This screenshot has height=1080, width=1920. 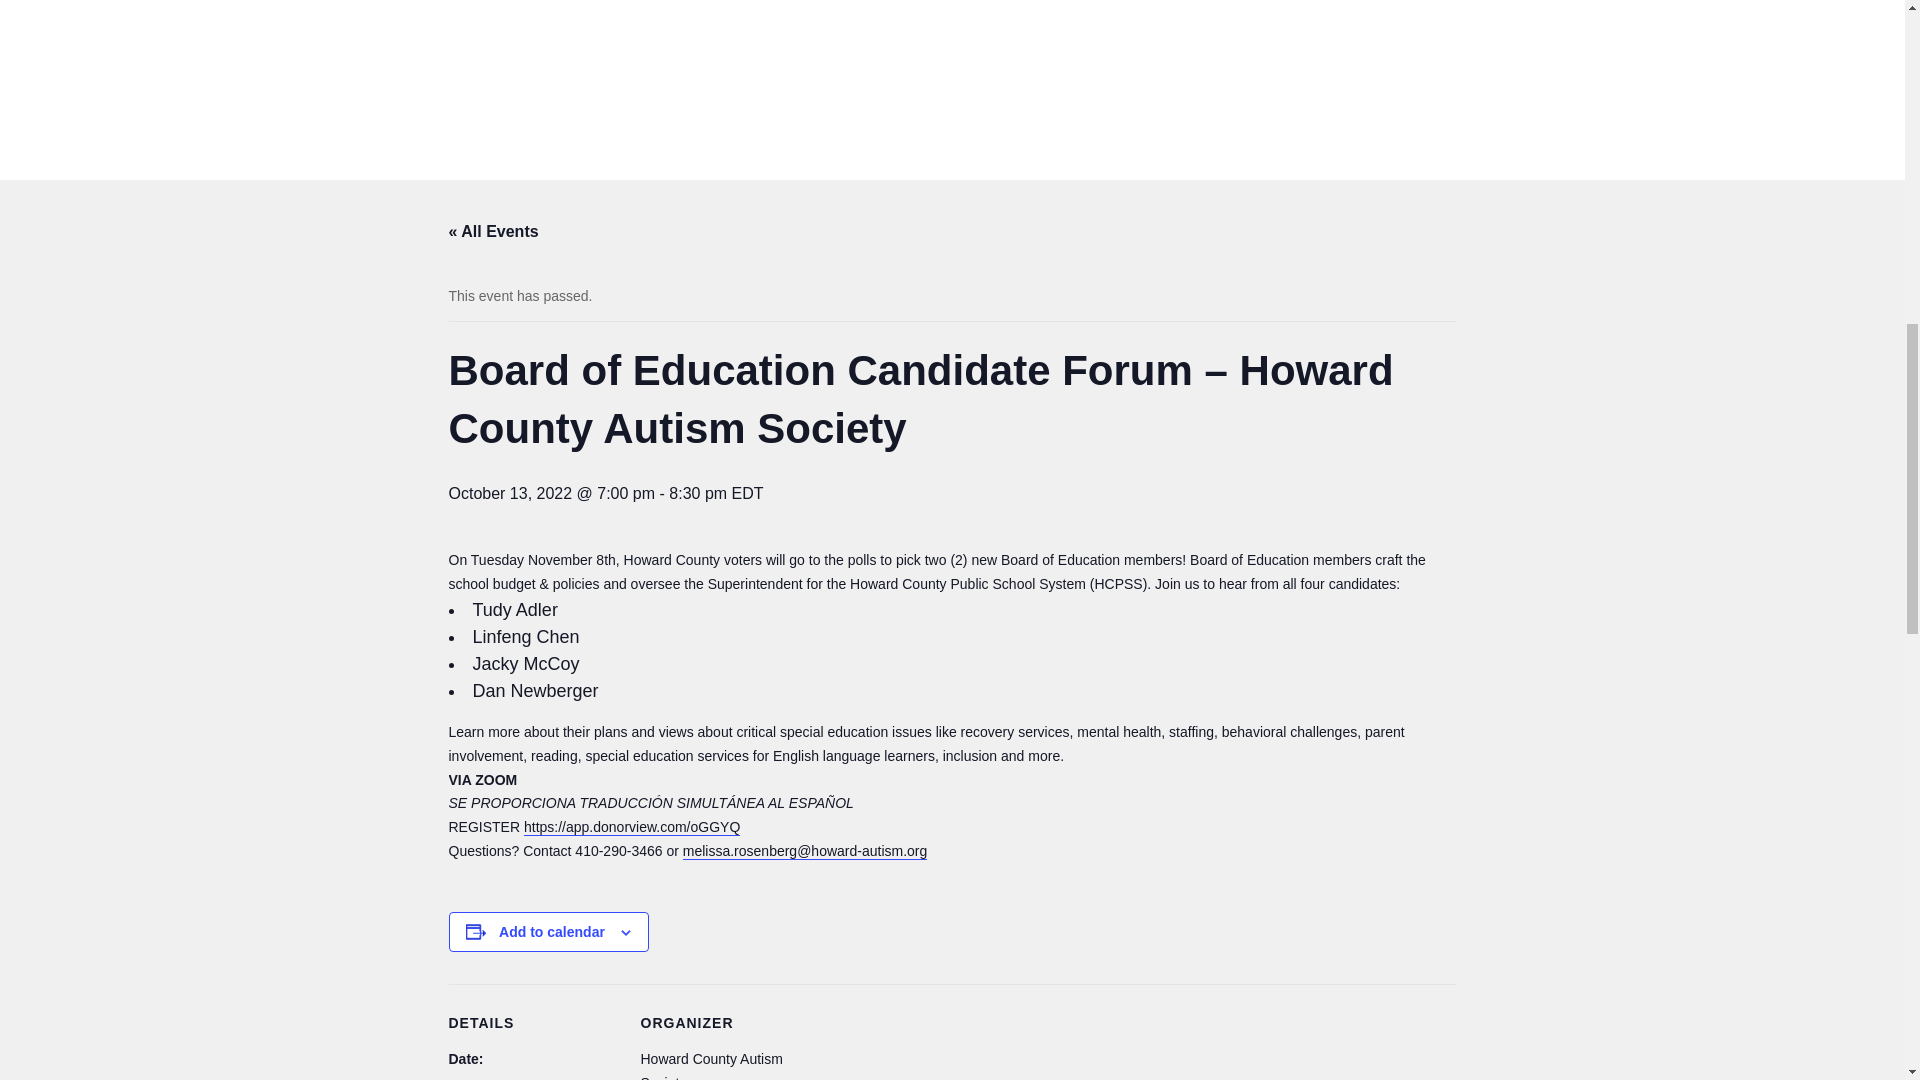 I want to click on 2022-10-13, so click(x=502, y=1078).